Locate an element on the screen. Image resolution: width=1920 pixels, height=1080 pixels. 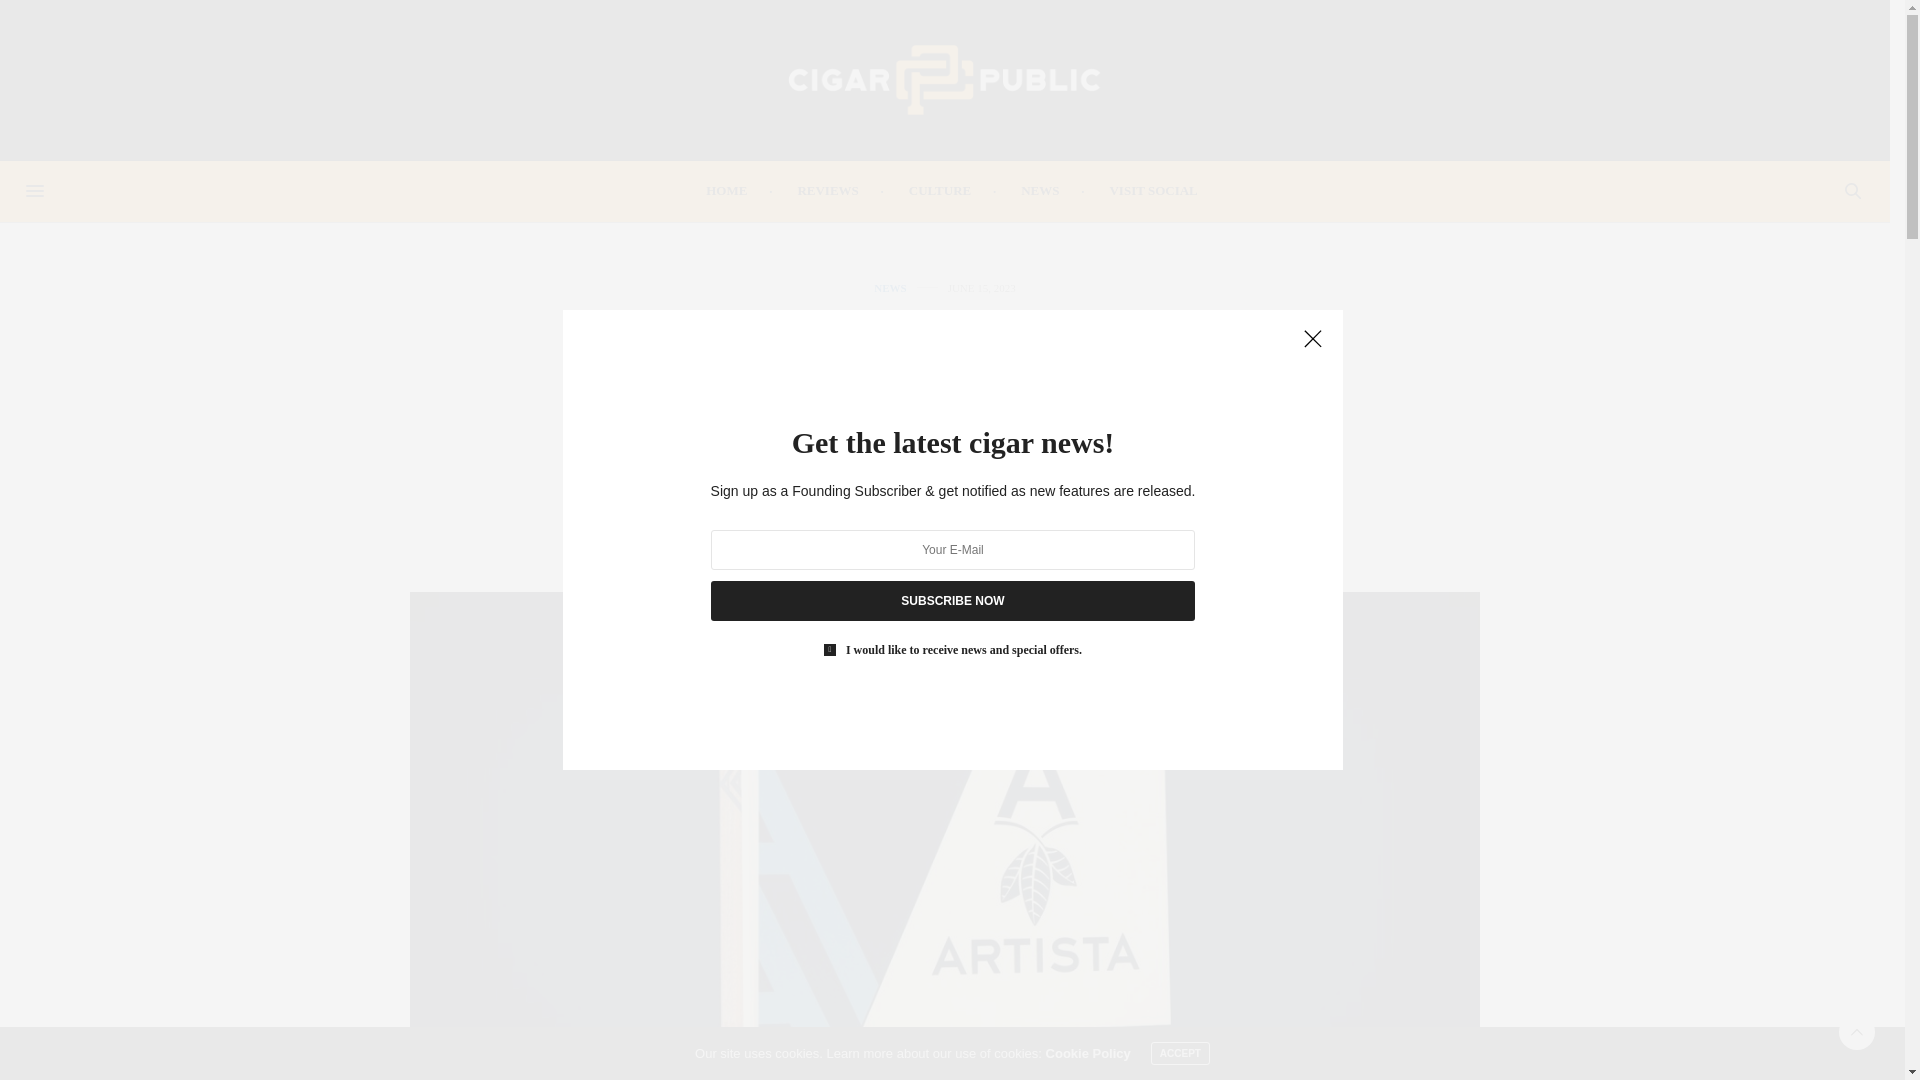
NEWS is located at coordinates (1040, 190).